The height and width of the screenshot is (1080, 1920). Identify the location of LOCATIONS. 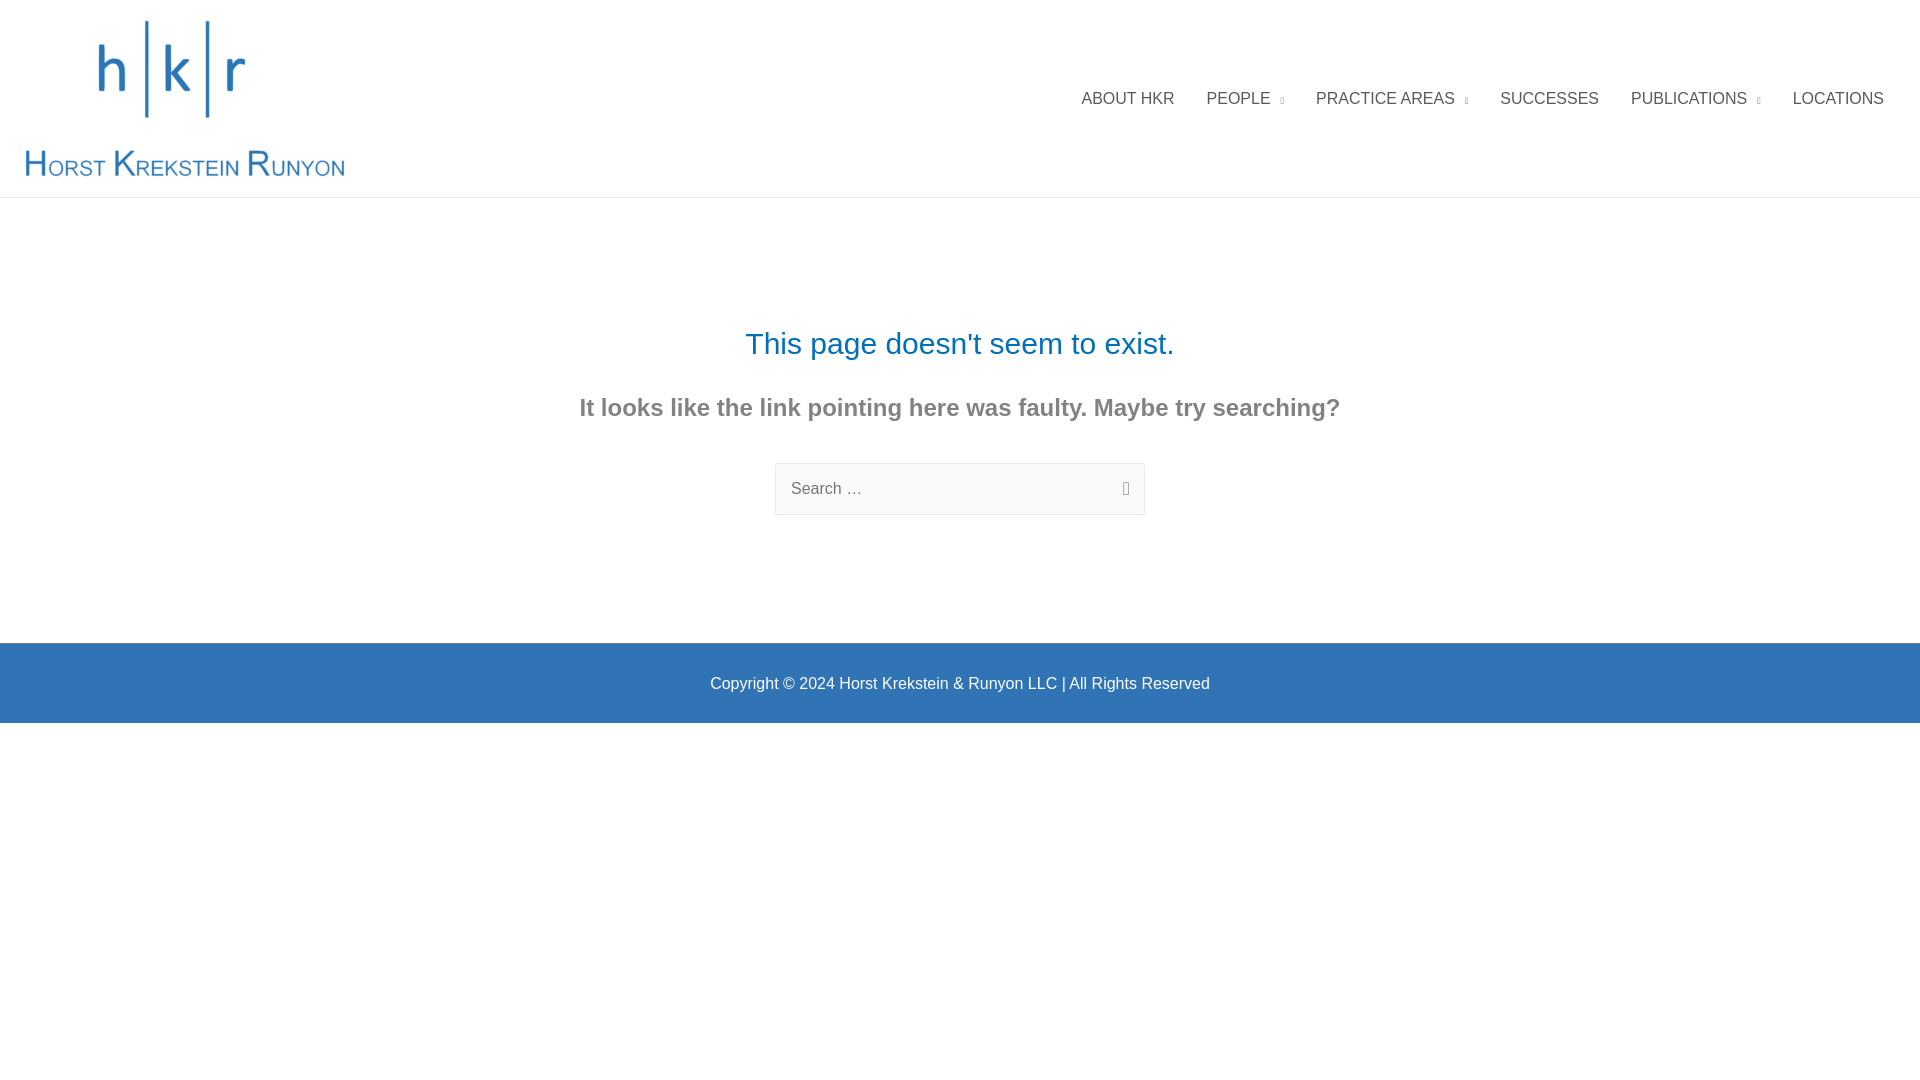
(1838, 97).